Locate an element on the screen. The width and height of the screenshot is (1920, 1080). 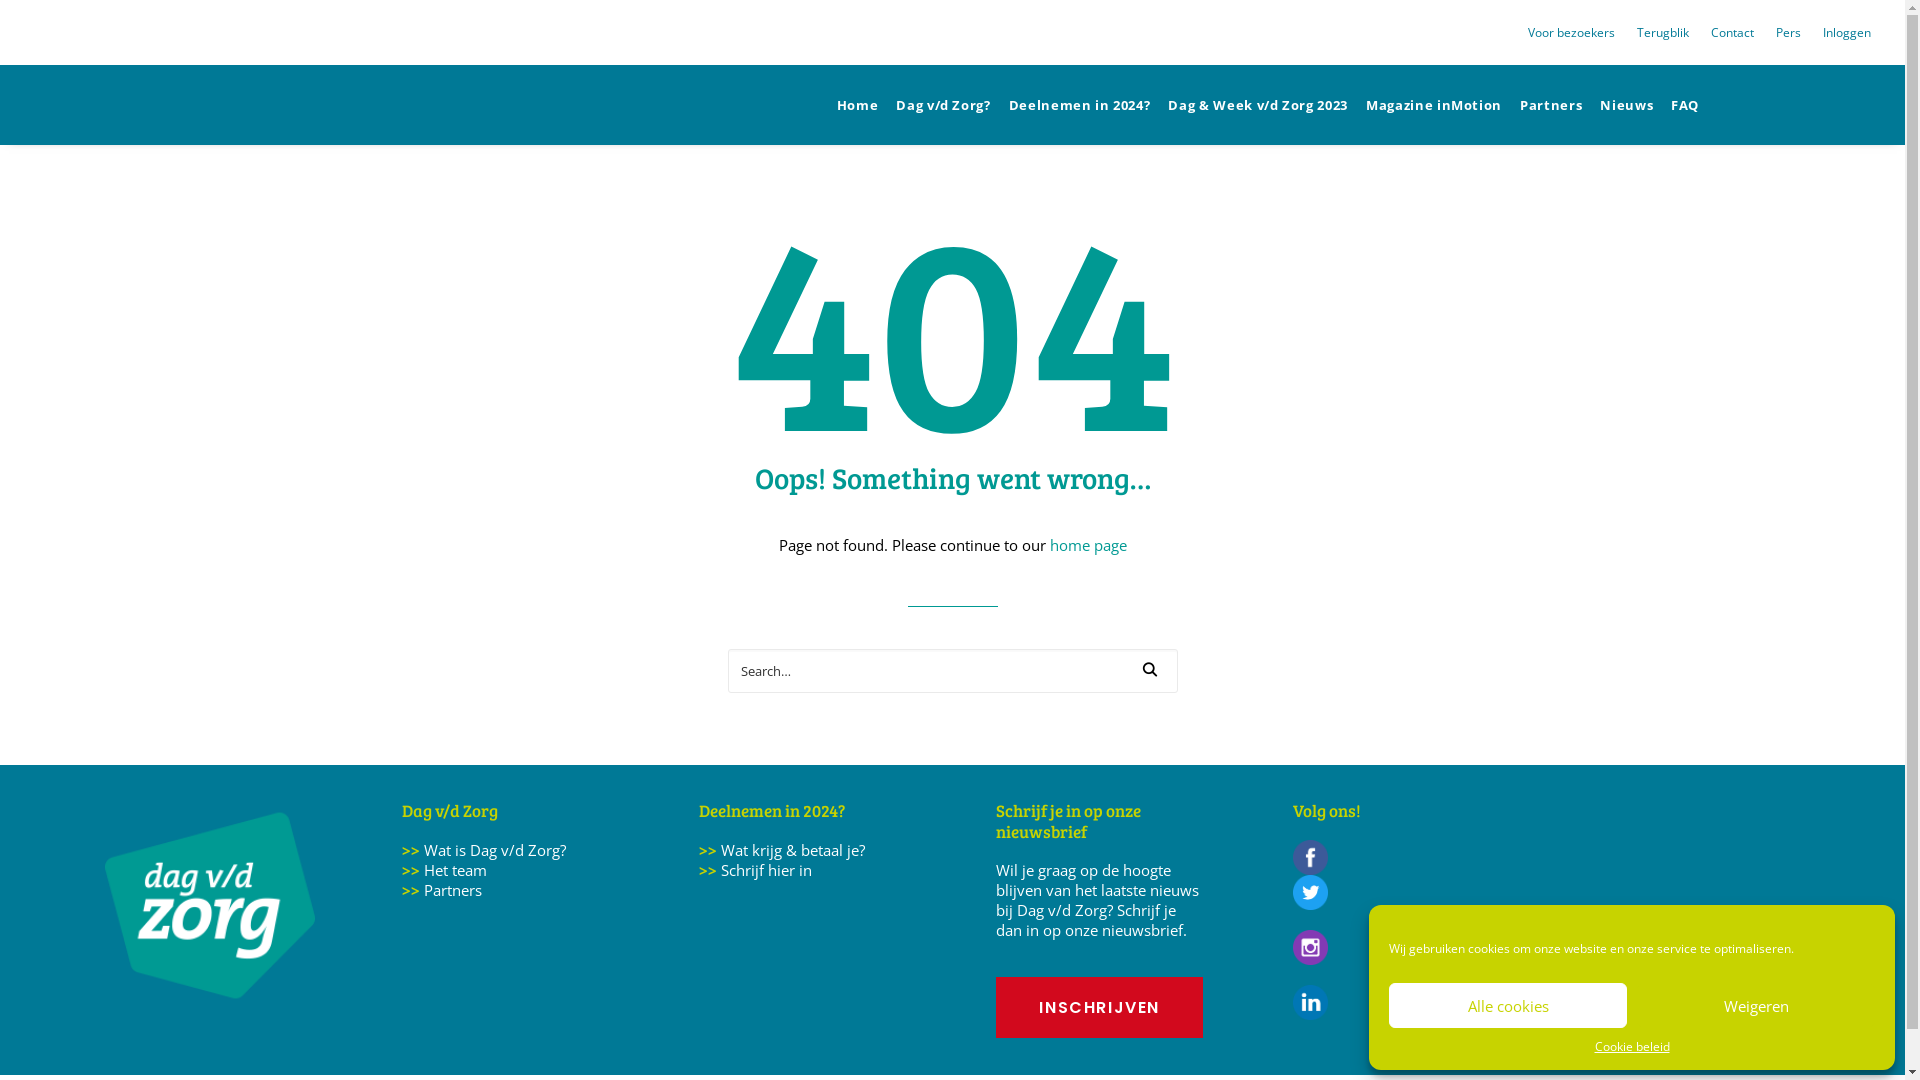
FAQ is located at coordinates (1680, 105).